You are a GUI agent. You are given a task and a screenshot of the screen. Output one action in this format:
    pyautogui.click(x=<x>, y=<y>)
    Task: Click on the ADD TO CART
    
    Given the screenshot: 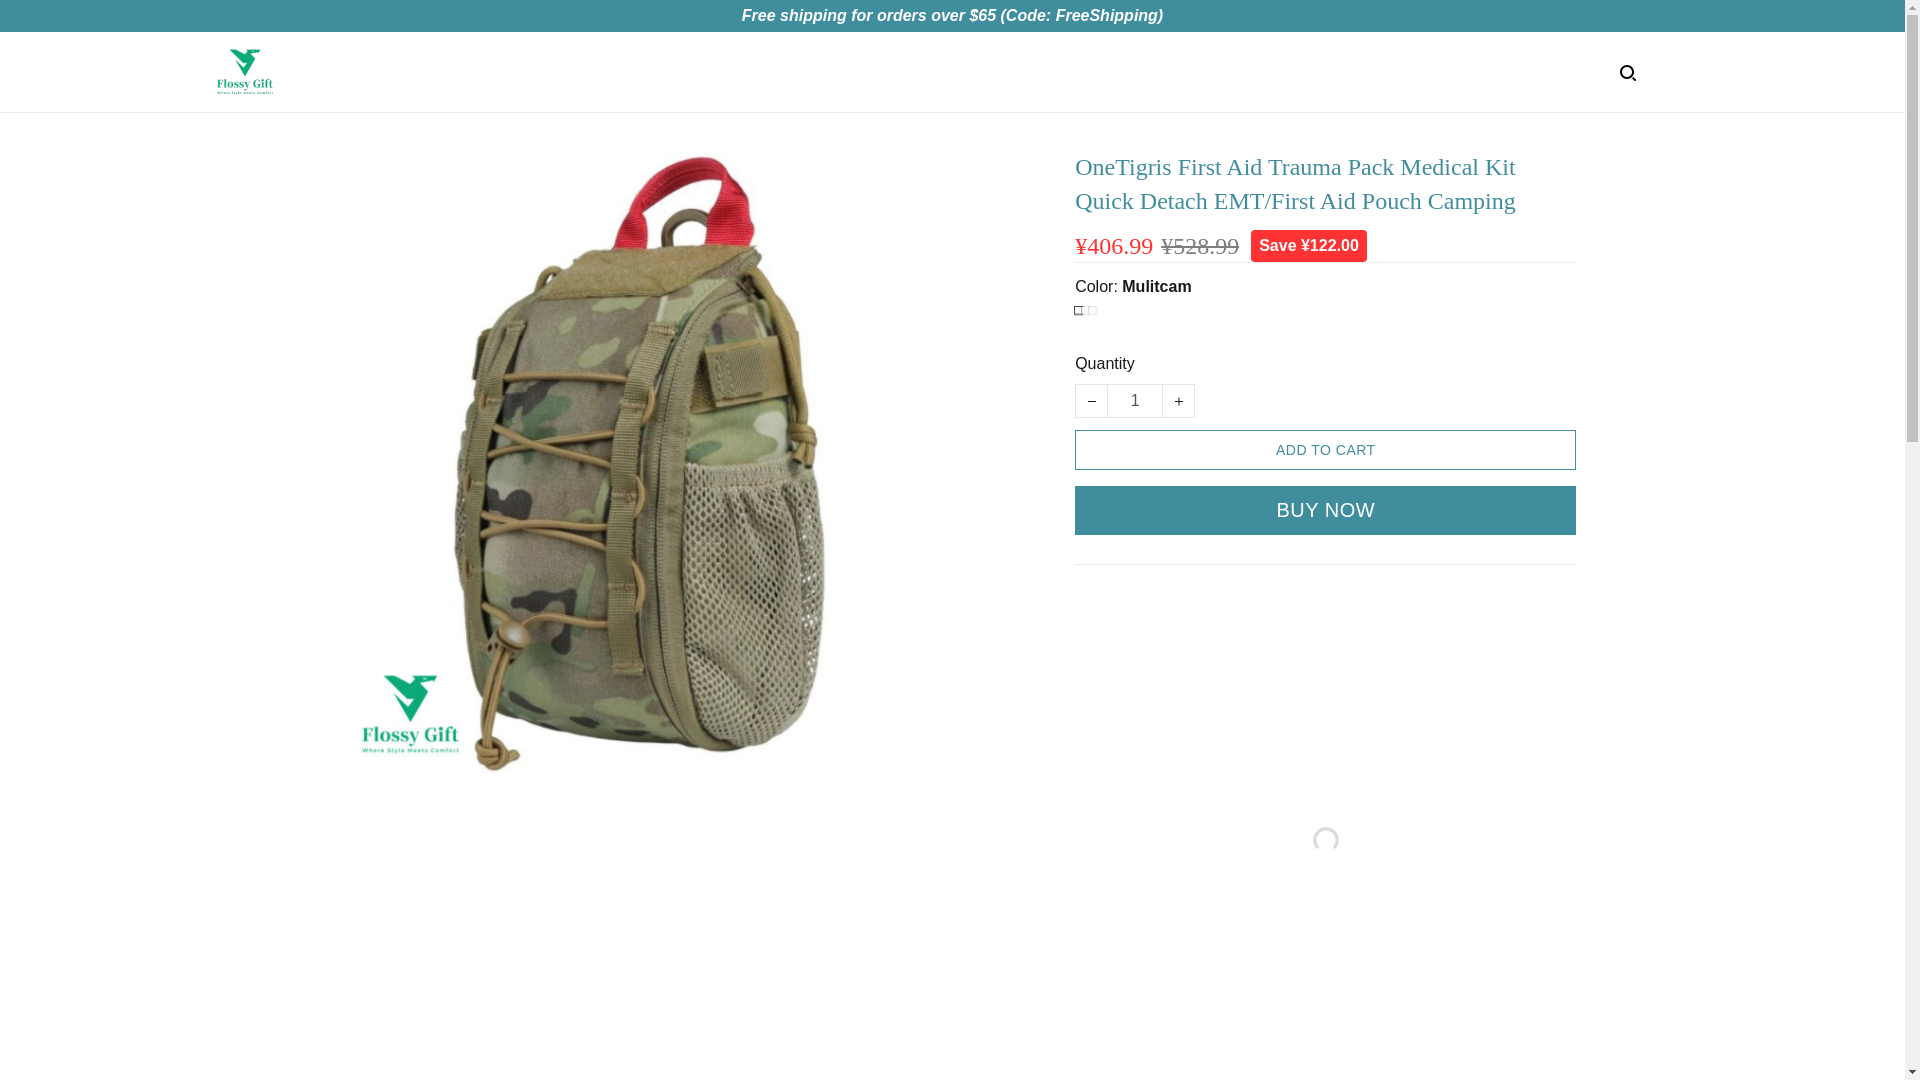 What is the action you would take?
    pyautogui.click(x=1326, y=449)
    